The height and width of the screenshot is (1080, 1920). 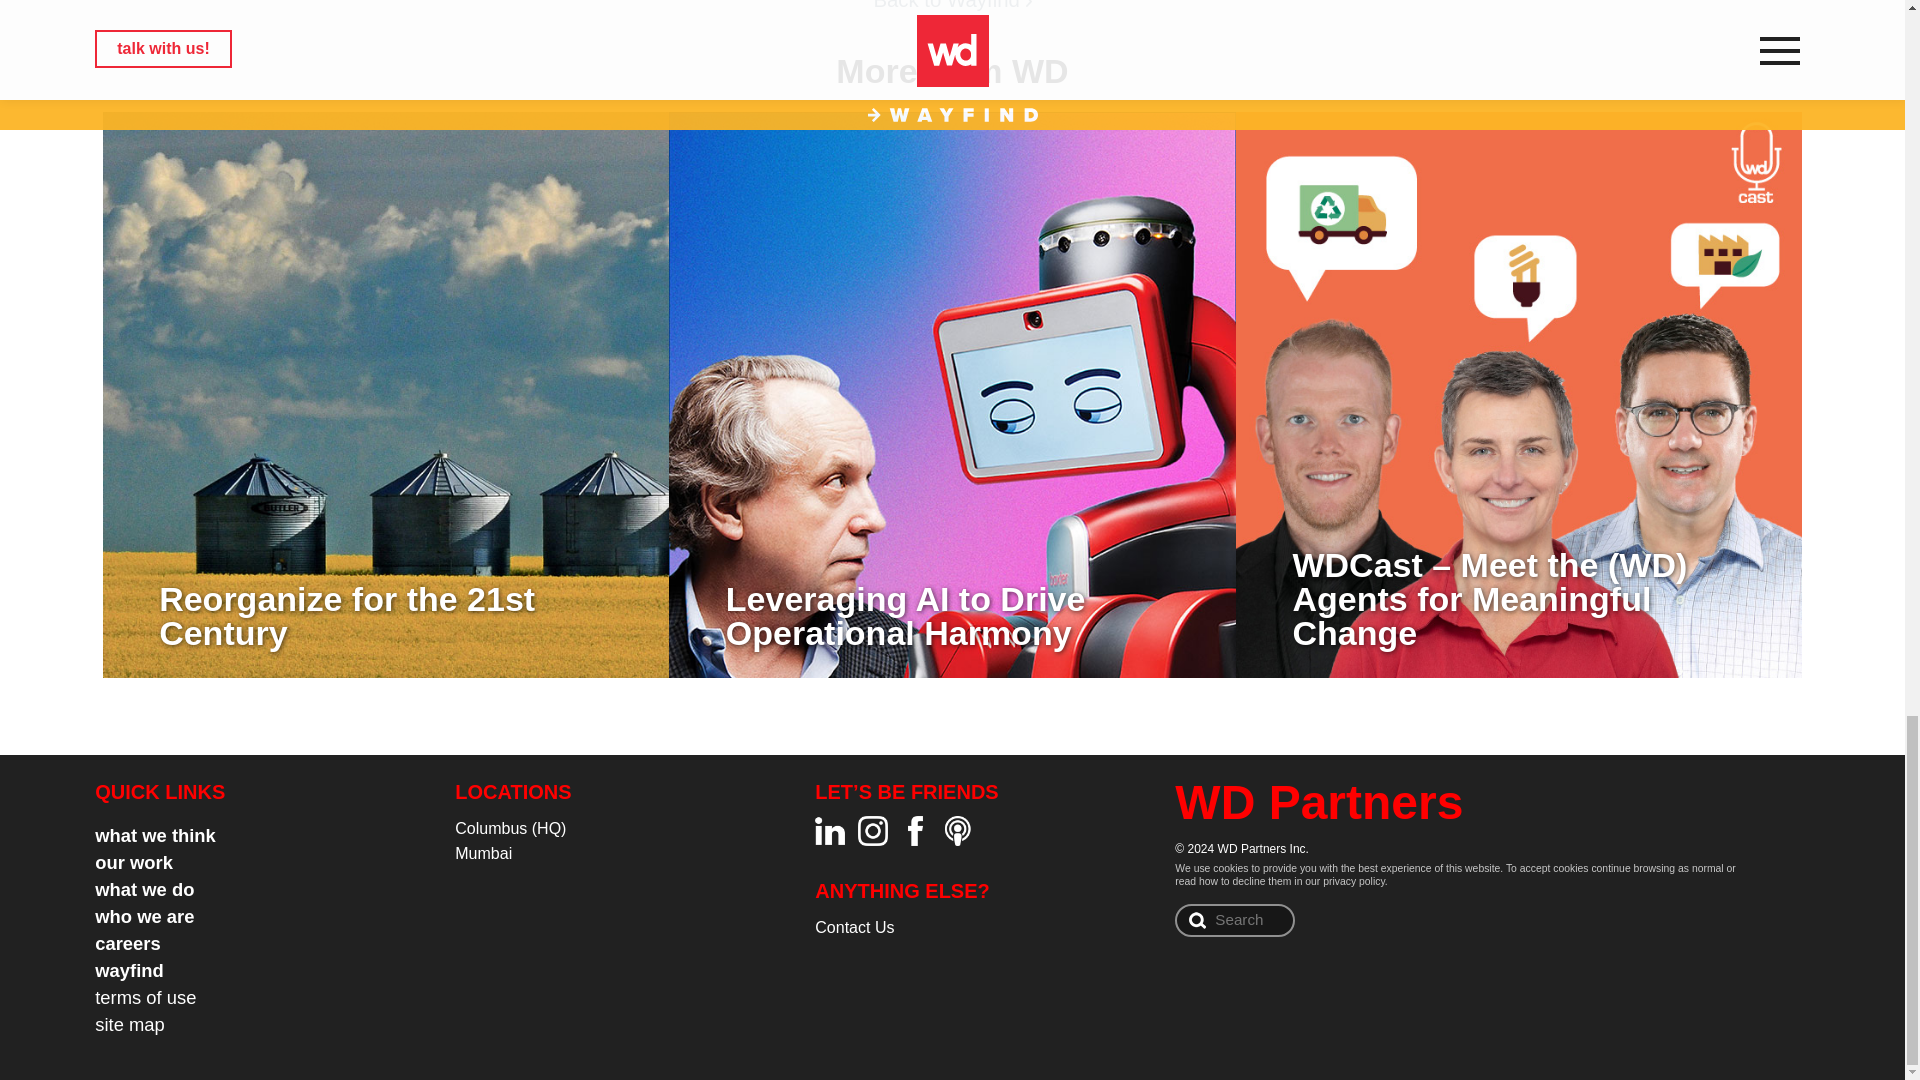 I want to click on our work, so click(x=133, y=862).